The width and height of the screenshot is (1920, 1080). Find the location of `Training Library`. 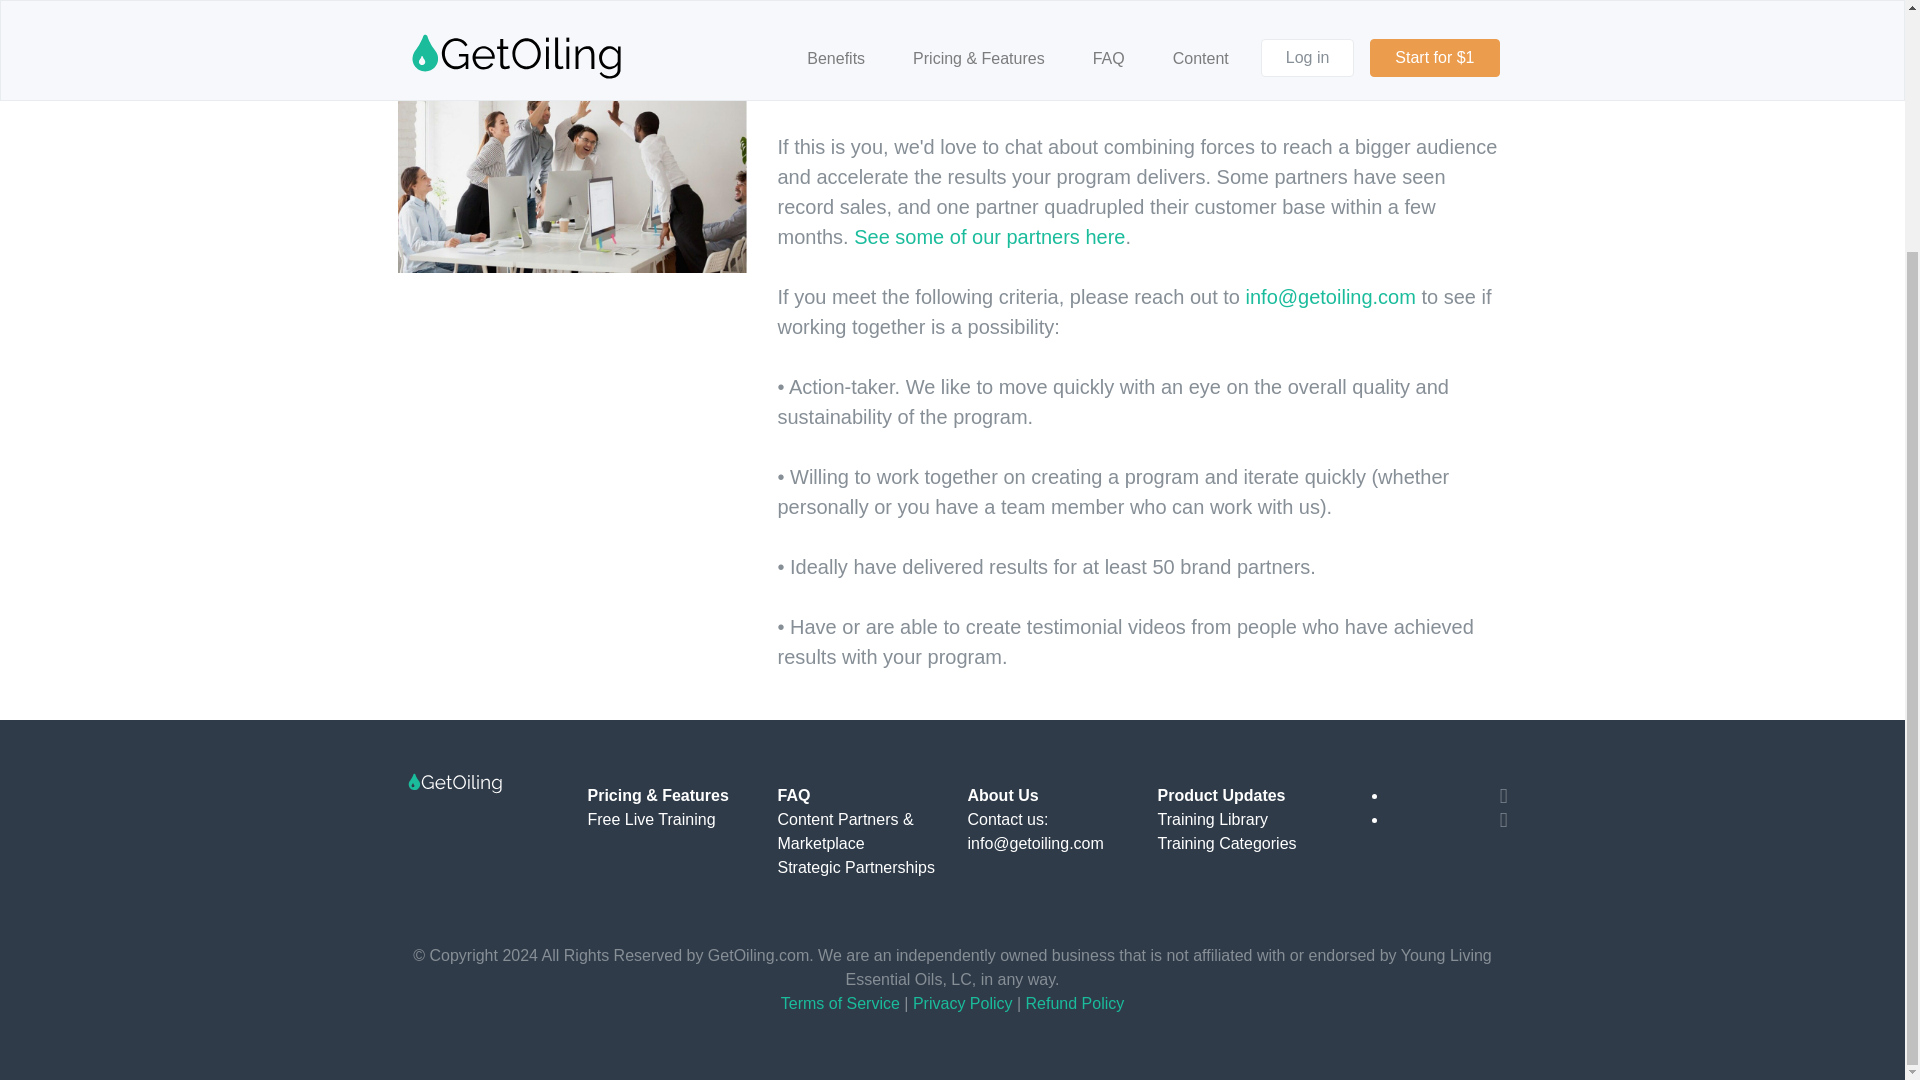

Training Library is located at coordinates (1213, 820).